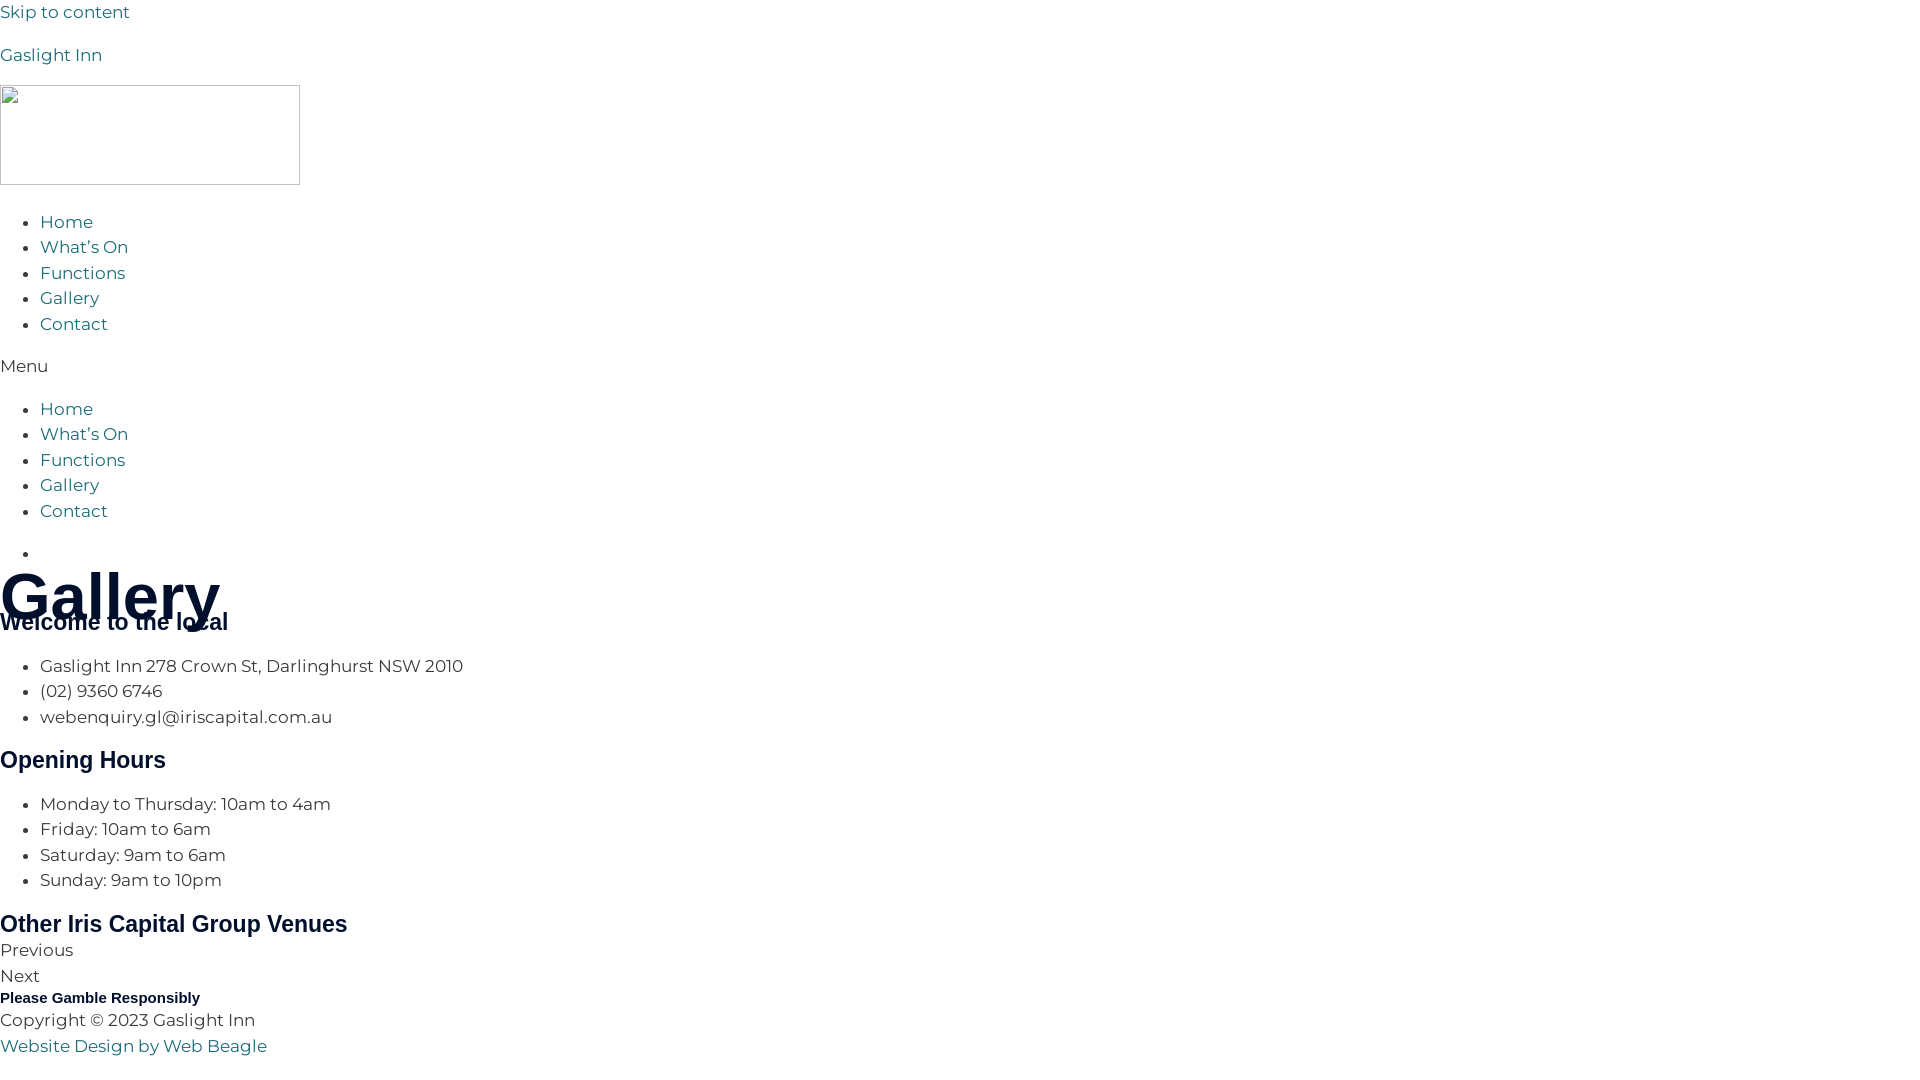 This screenshot has height=1080, width=1920. What do you see at coordinates (134, 1046) in the screenshot?
I see `Website Design by Web Beagle` at bounding box center [134, 1046].